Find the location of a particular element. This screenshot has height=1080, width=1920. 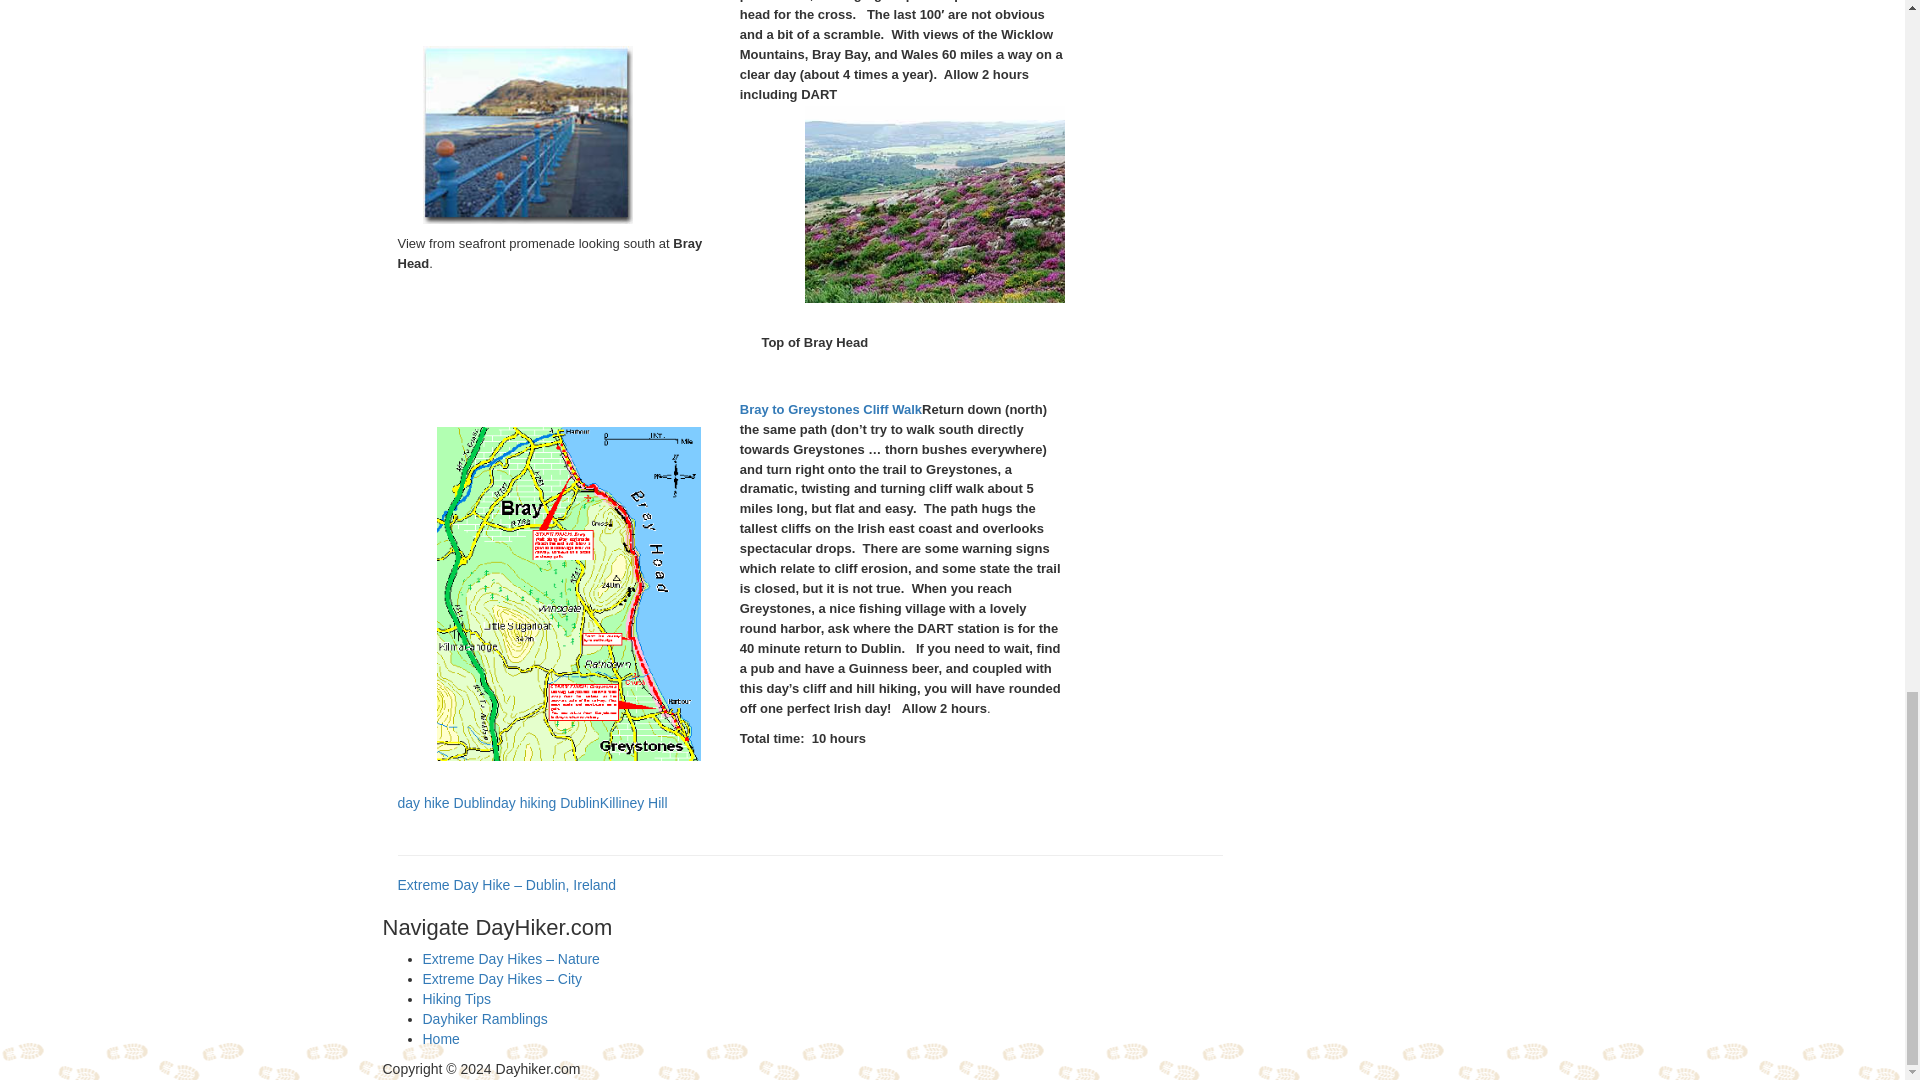

Bray to Greystones Cliff Walk is located at coordinates (830, 408).